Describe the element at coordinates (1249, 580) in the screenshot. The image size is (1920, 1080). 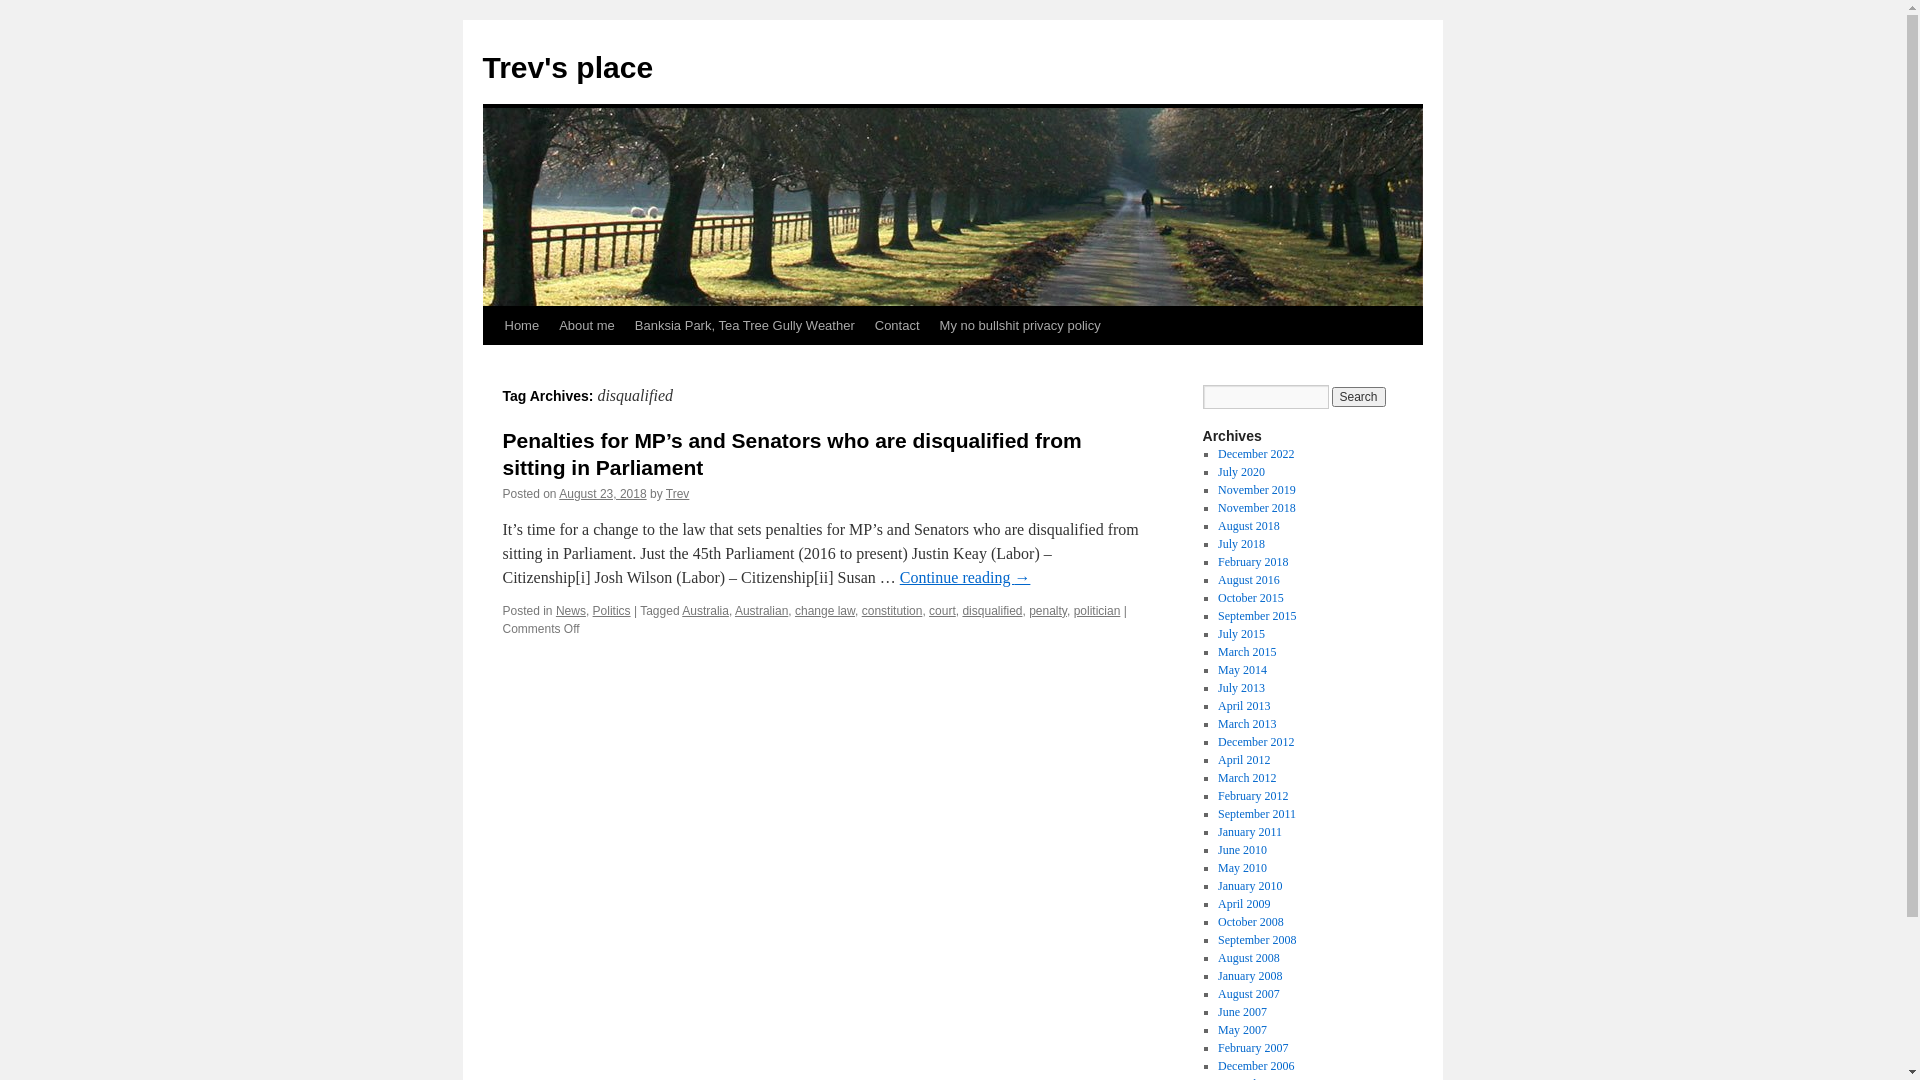
I see `August 2016` at that location.